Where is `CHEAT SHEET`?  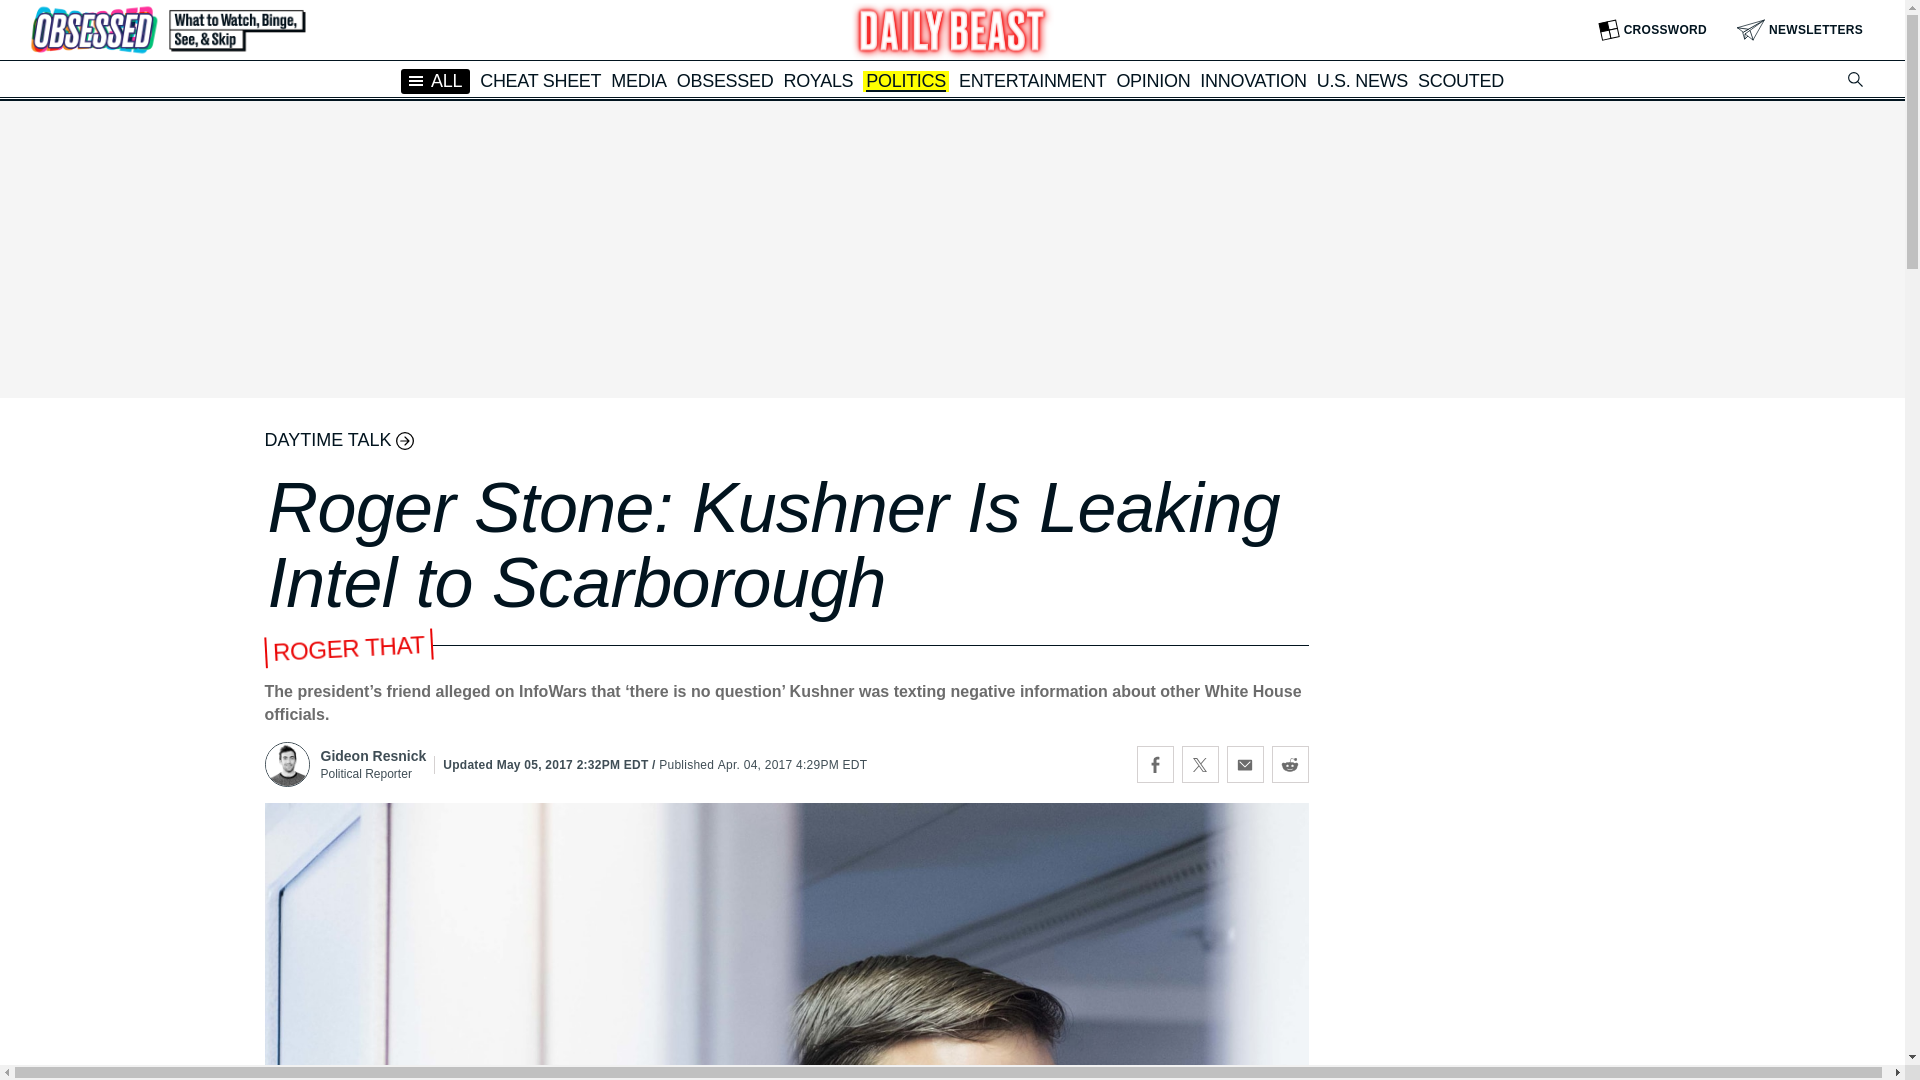
CHEAT SHEET is located at coordinates (540, 80).